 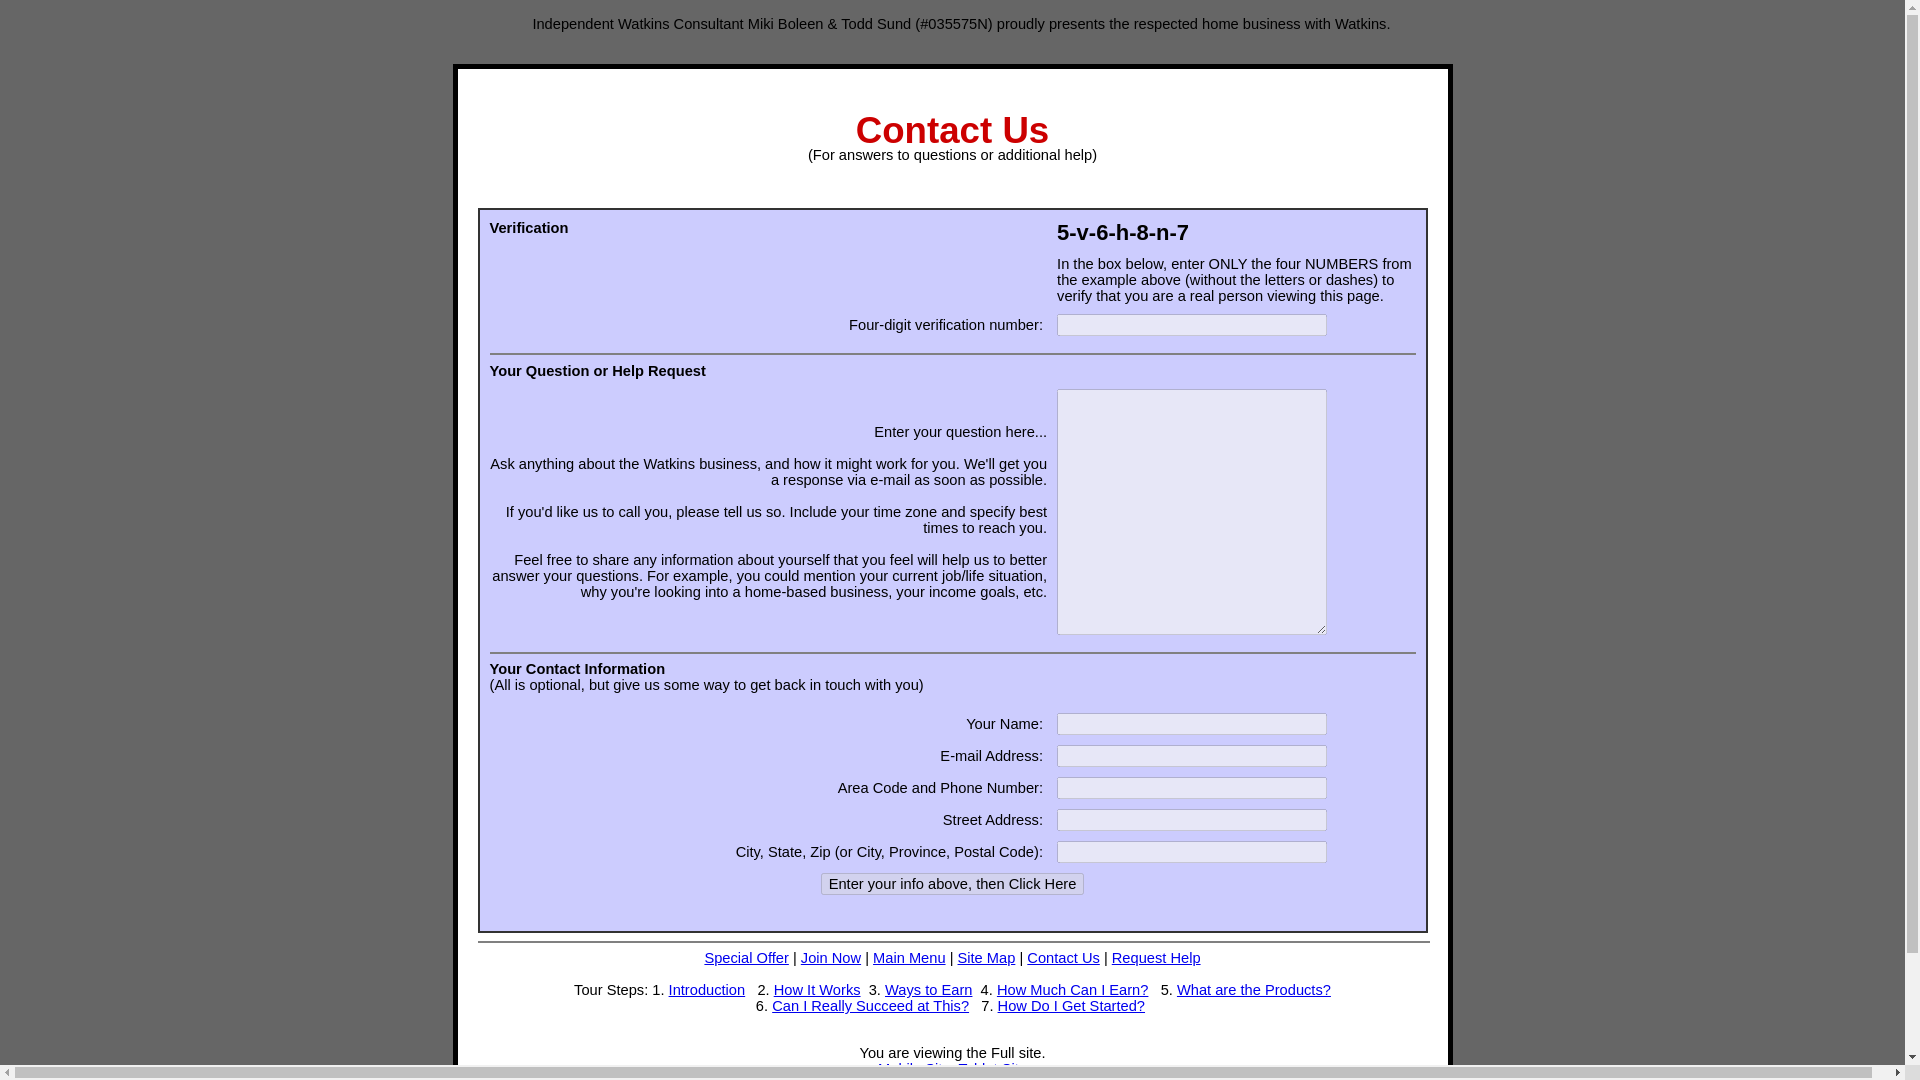 I want to click on Site Map, so click(x=986, y=958).